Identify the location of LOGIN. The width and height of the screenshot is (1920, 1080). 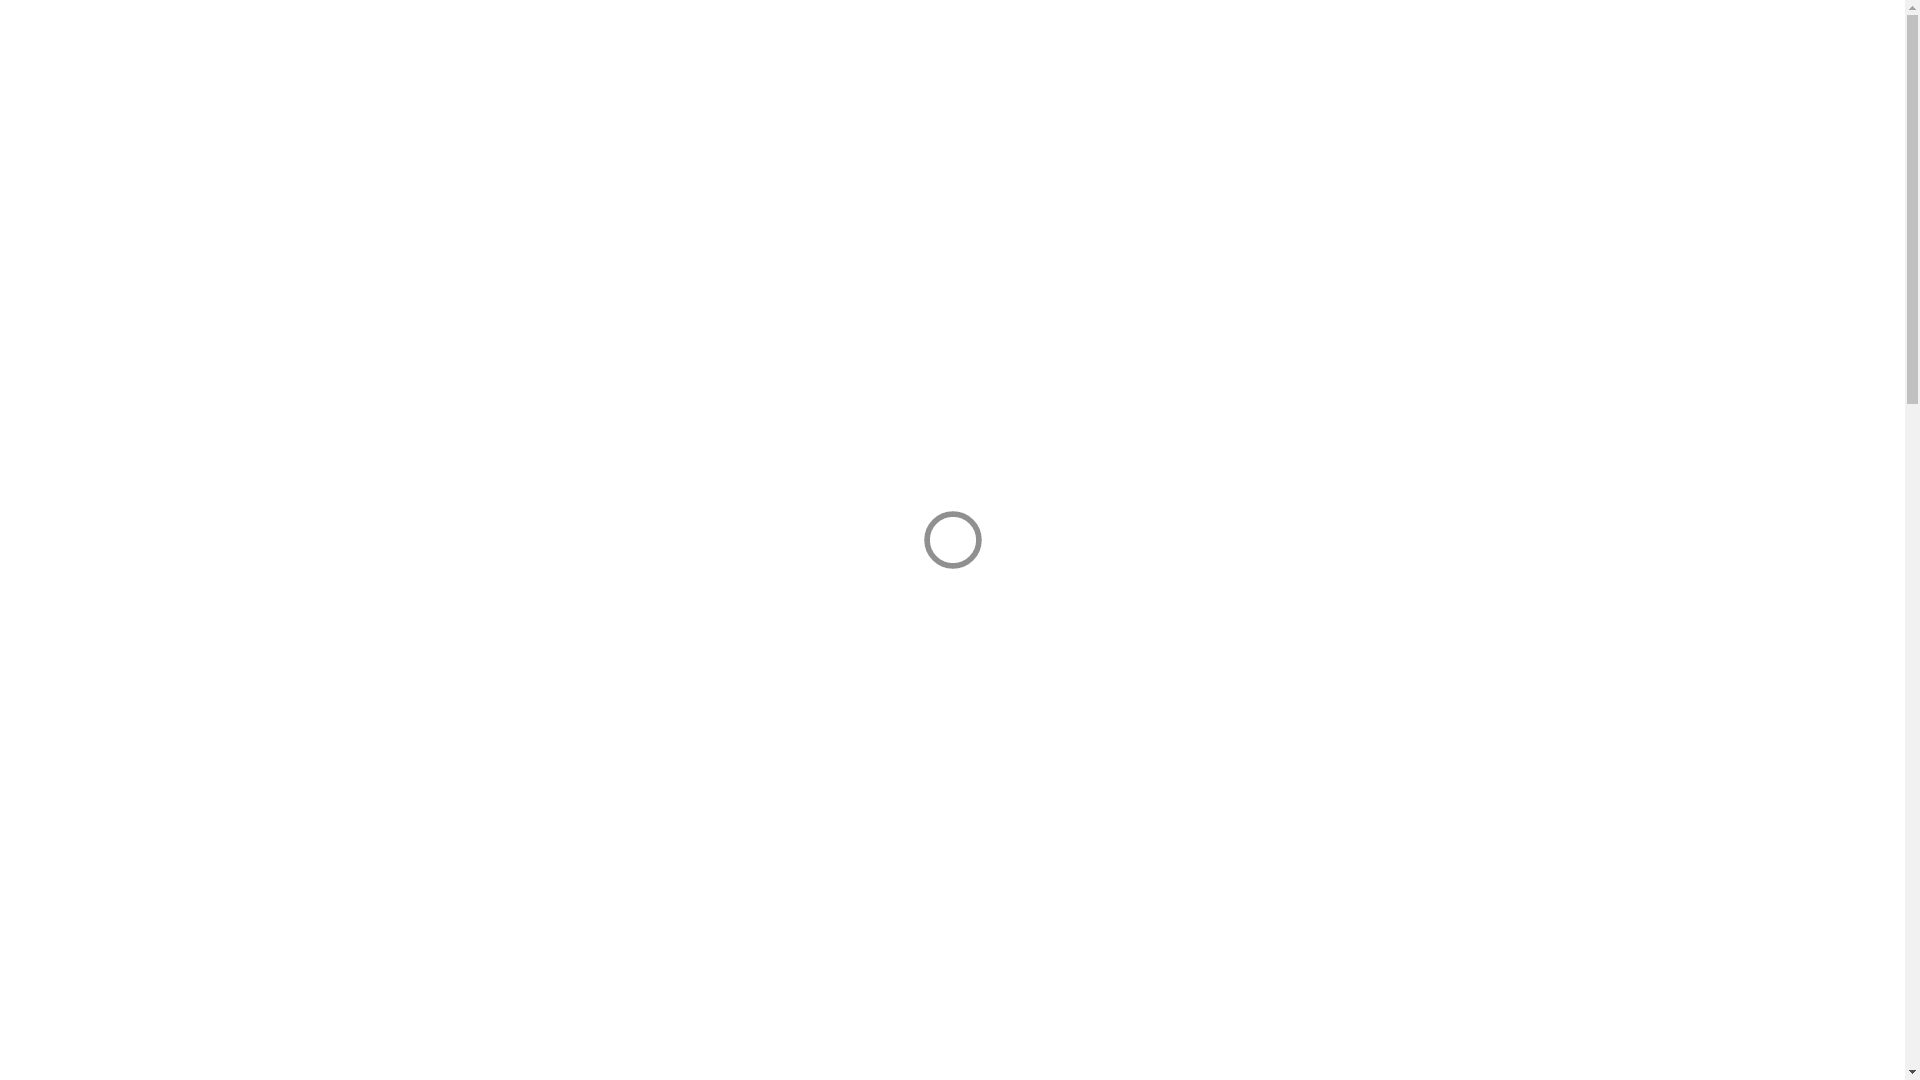
(1134, 370).